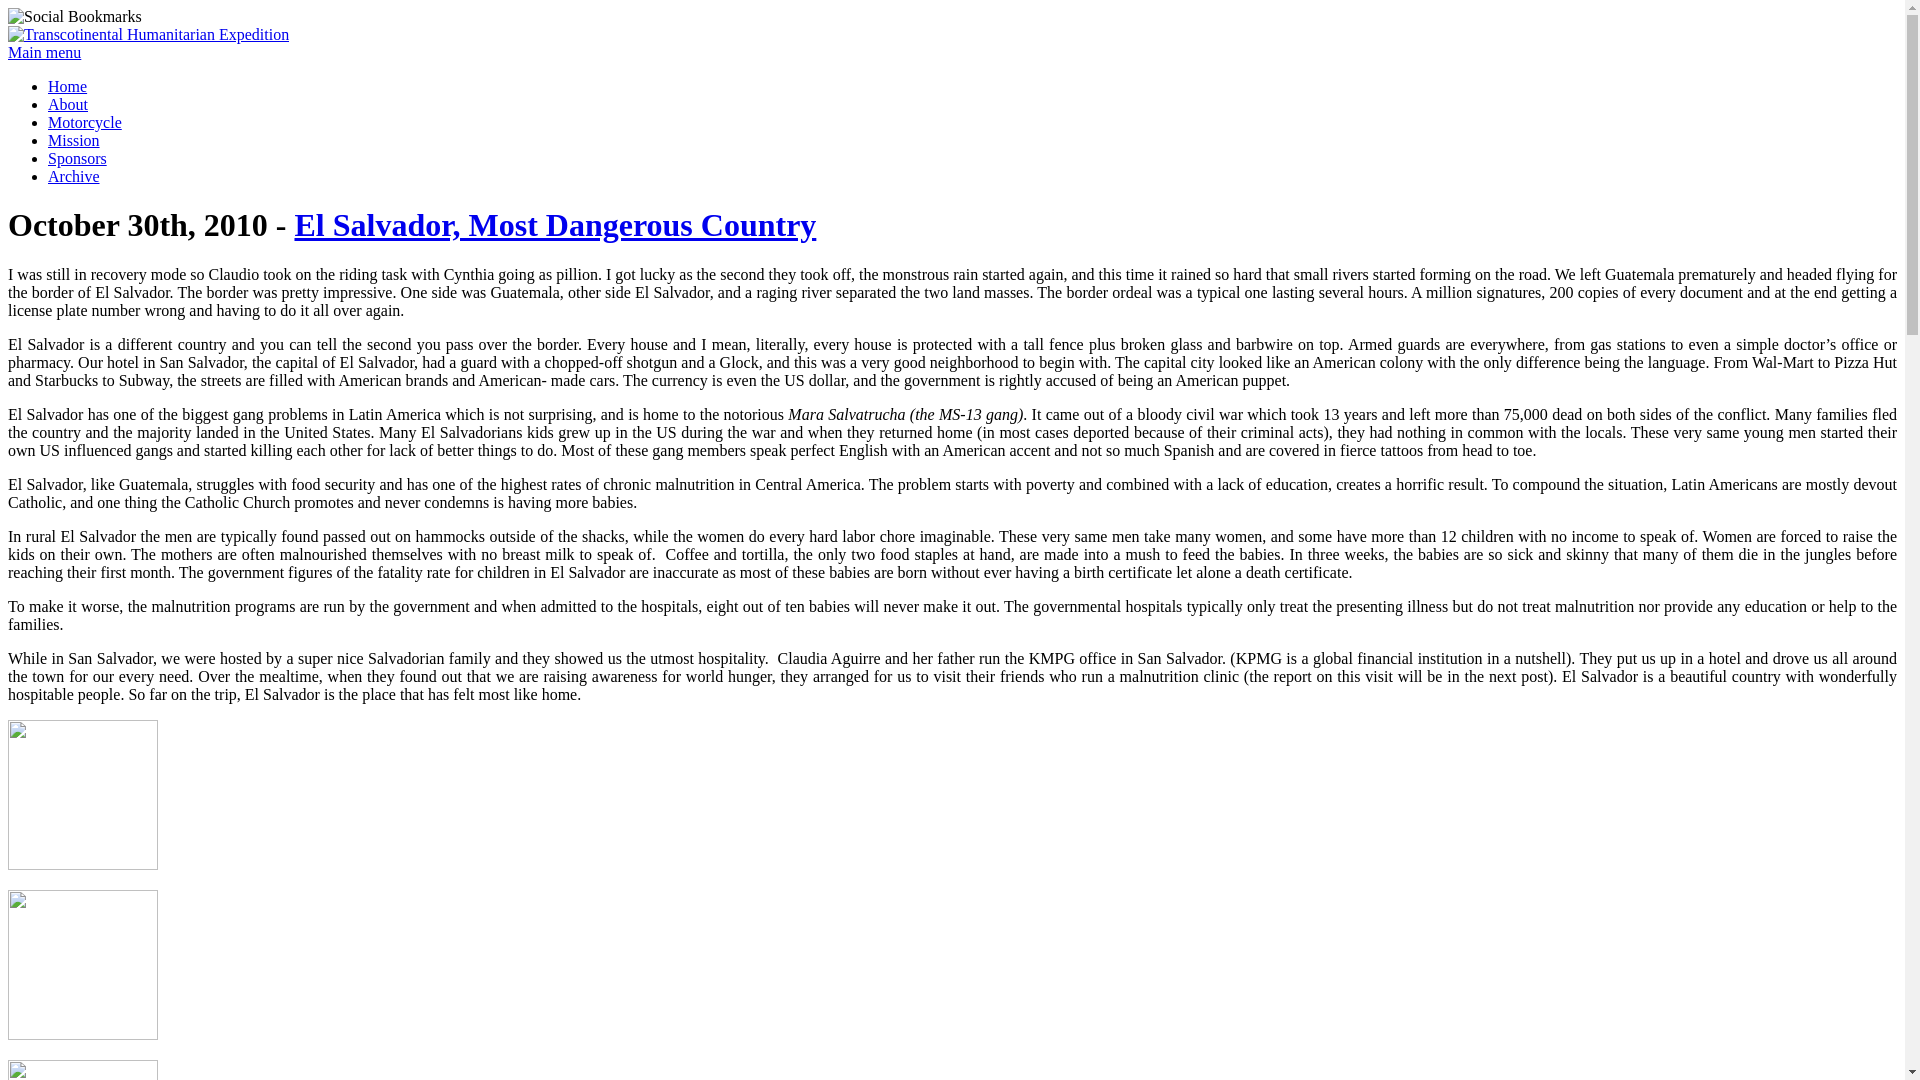 Image resolution: width=1920 pixels, height=1080 pixels. Describe the element at coordinates (67, 86) in the screenshot. I see `Home` at that location.